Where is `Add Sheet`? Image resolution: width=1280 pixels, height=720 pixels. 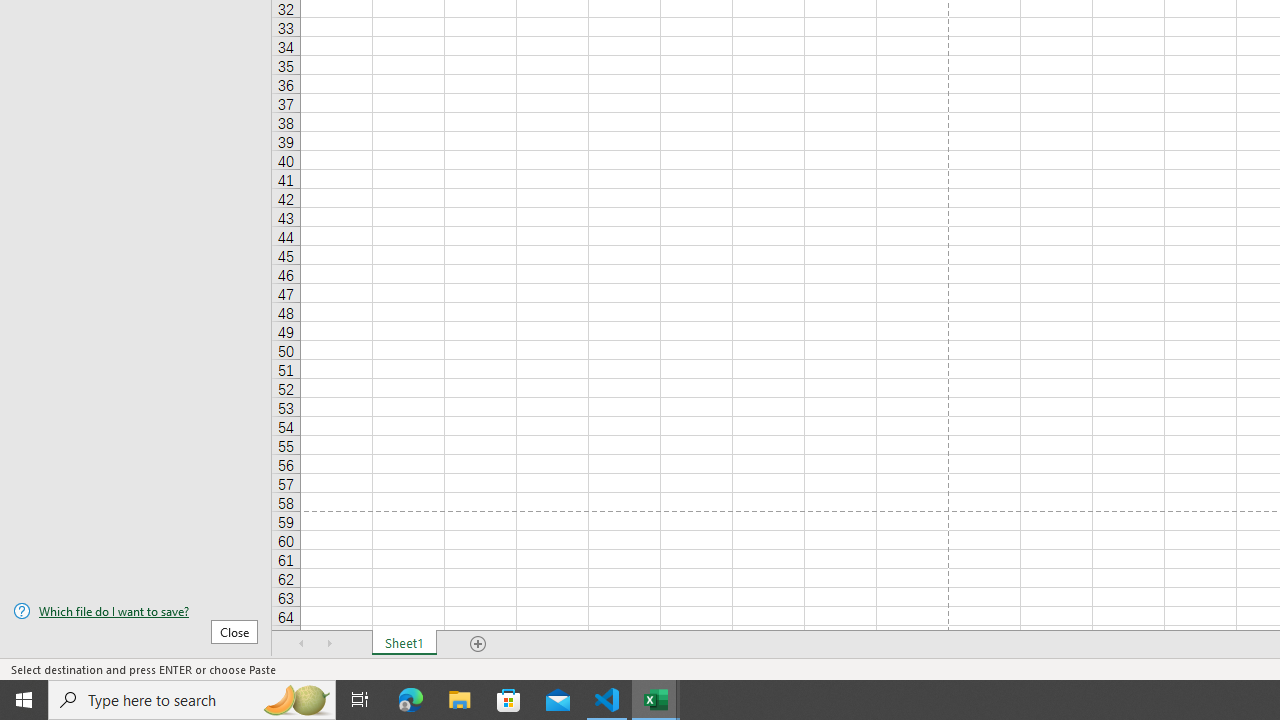
Add Sheet is located at coordinates (478, 644).